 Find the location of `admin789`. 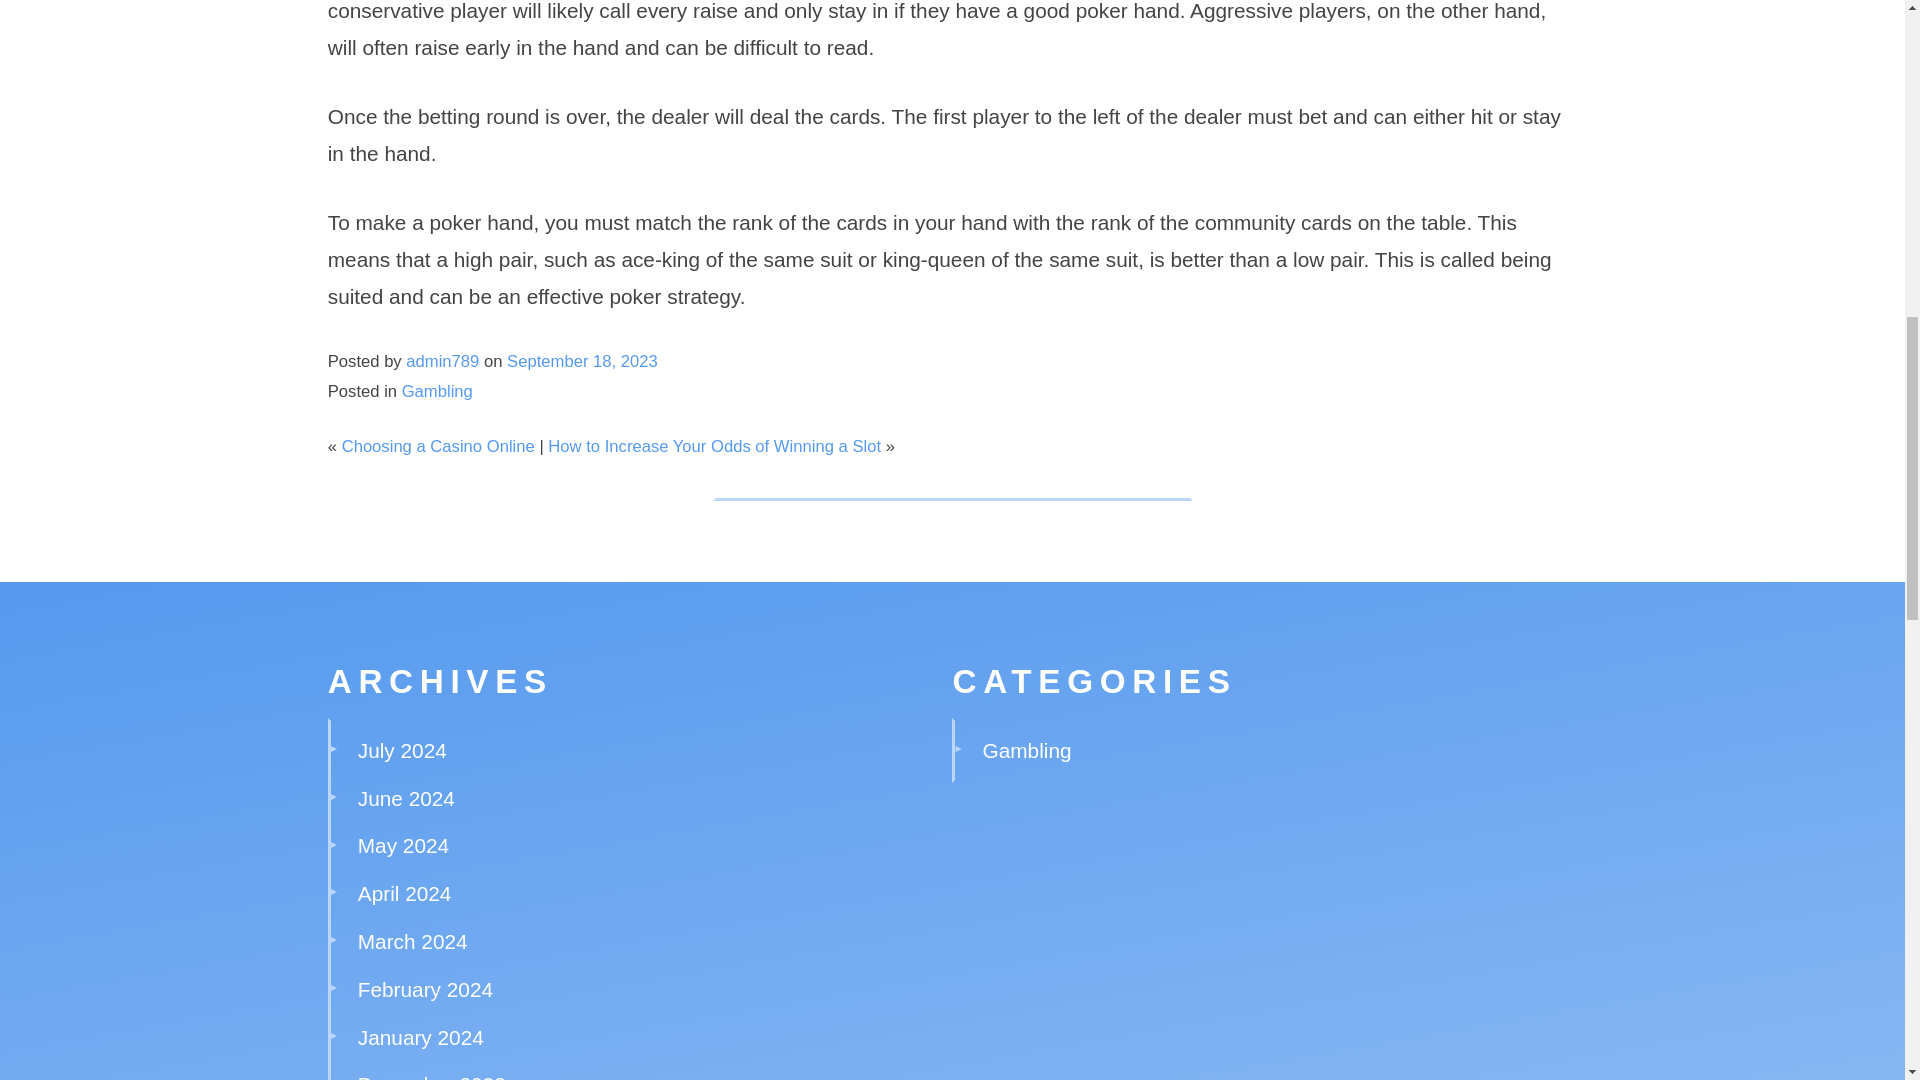

admin789 is located at coordinates (442, 362).